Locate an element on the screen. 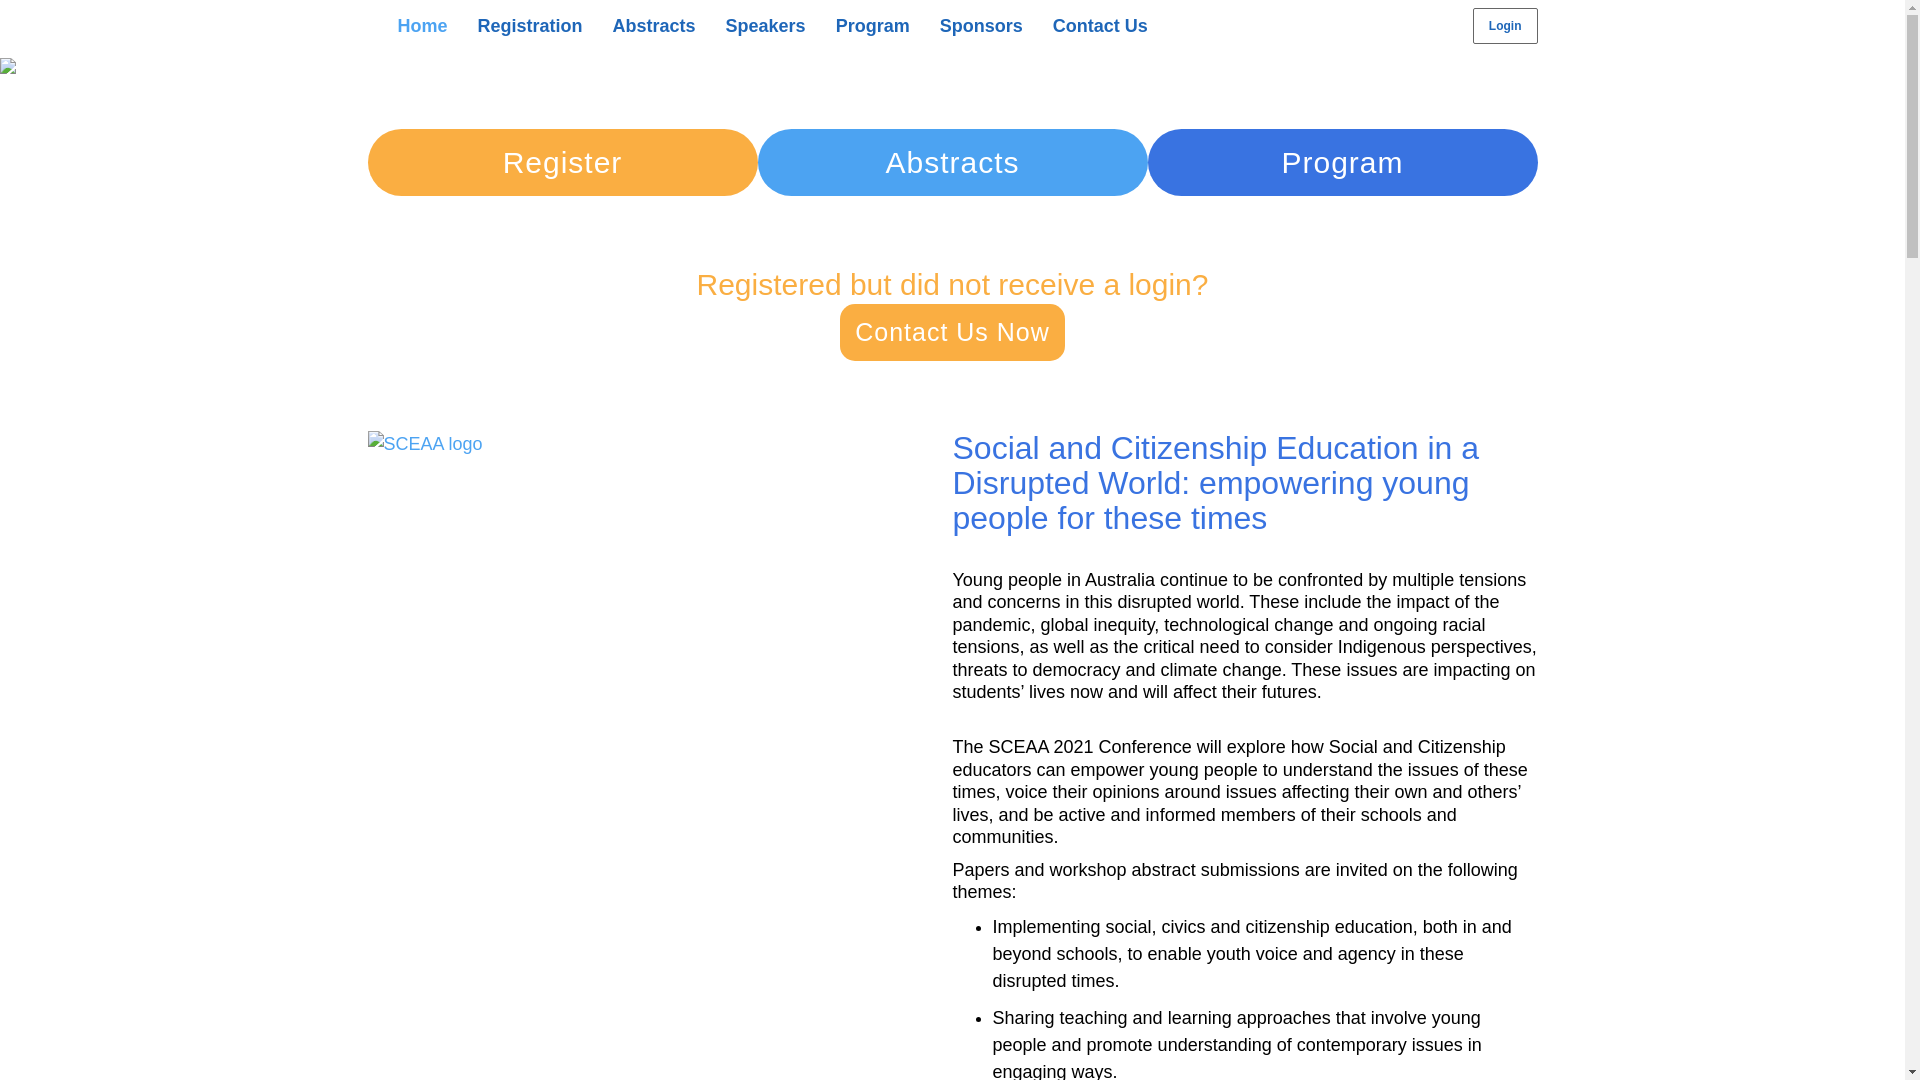 The image size is (1920, 1080). Login is located at coordinates (1506, 26).